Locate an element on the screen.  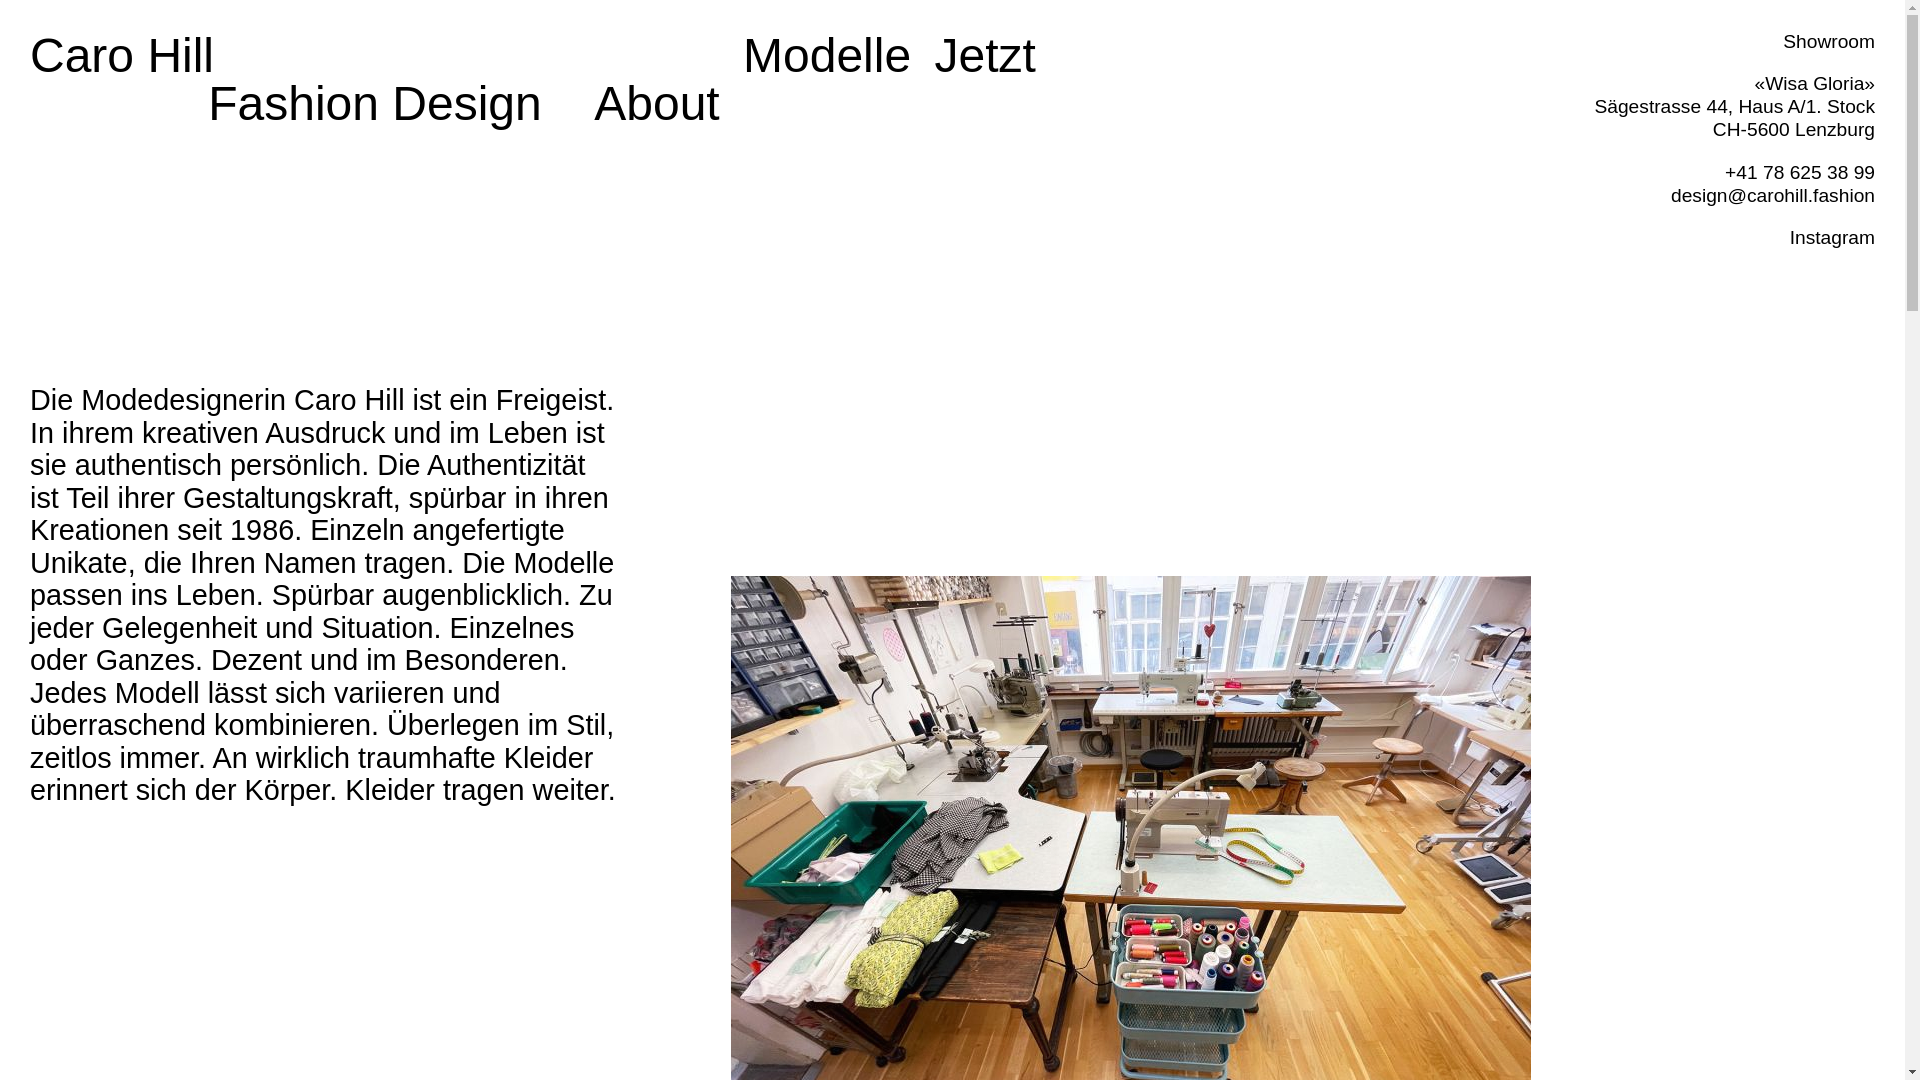
Instagram is located at coordinates (1832, 238).